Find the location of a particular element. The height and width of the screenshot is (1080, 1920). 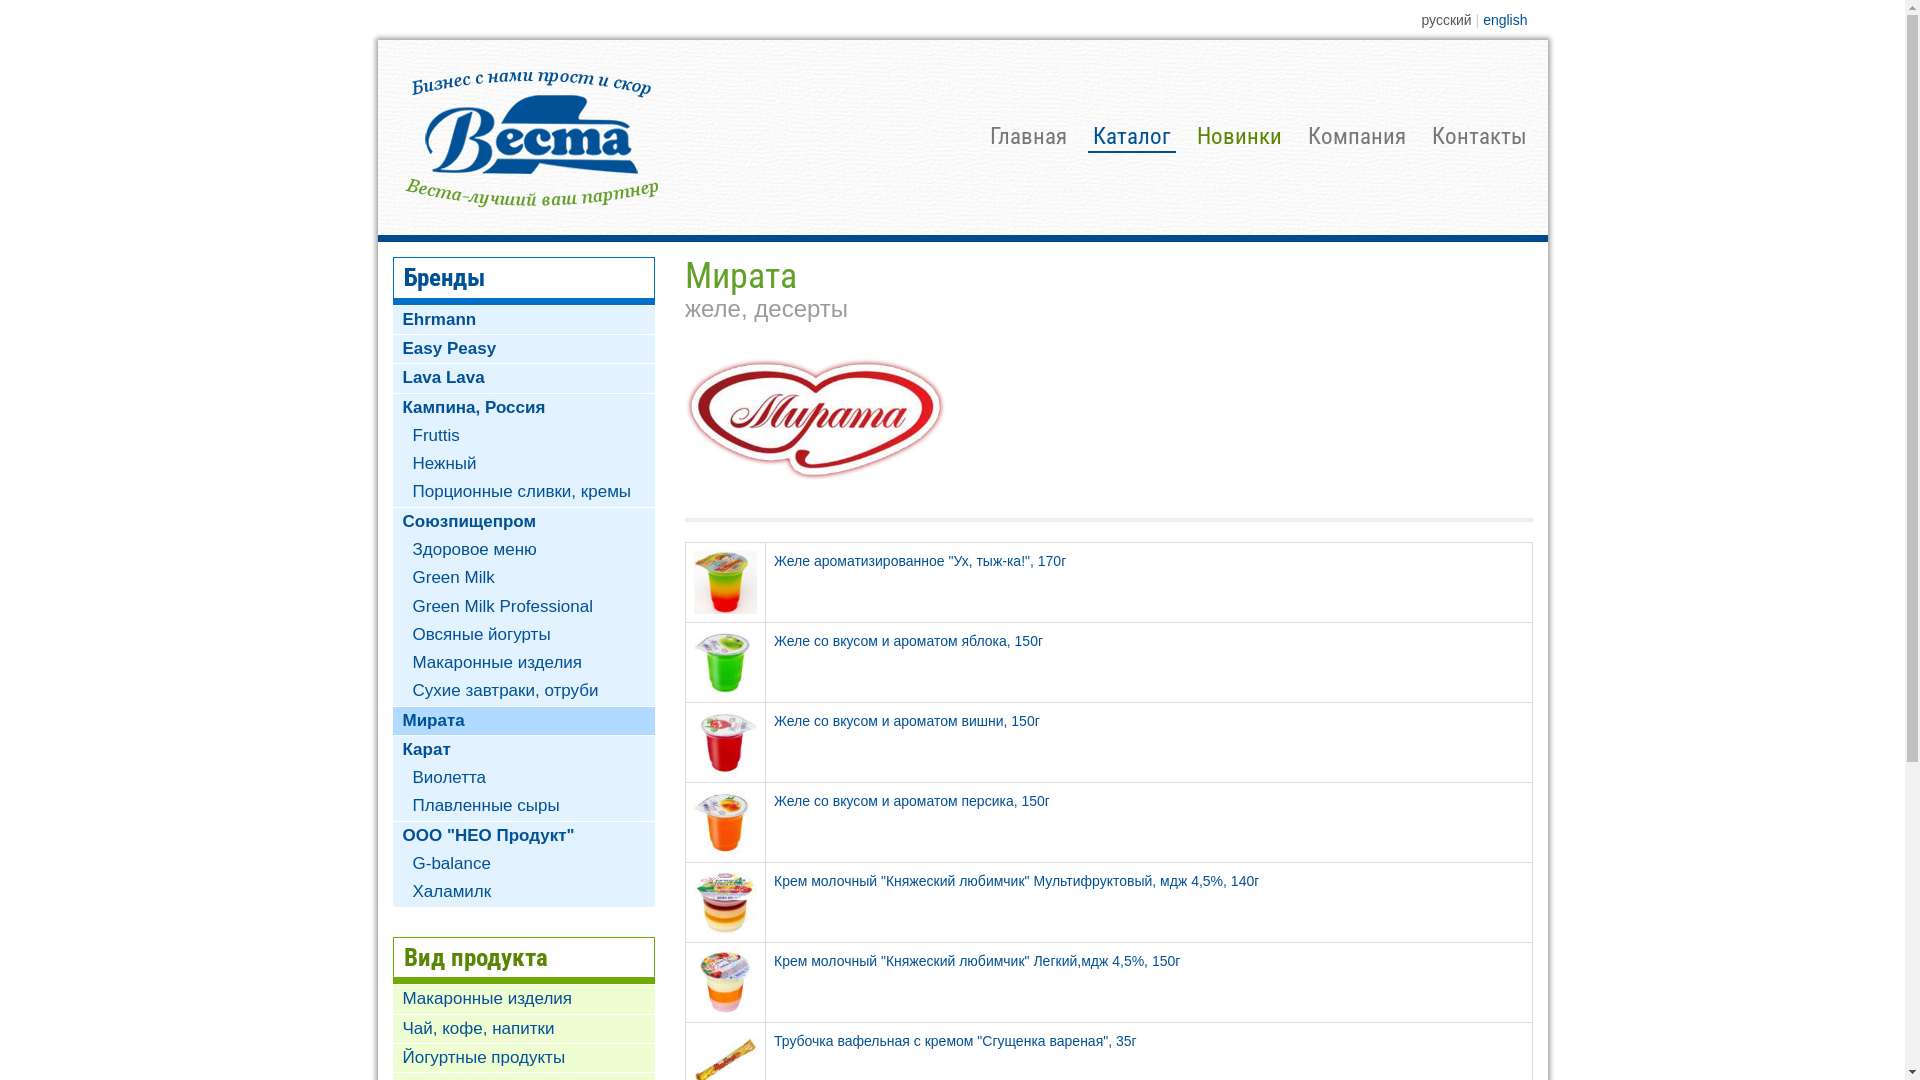

Lava Lava is located at coordinates (524, 378).